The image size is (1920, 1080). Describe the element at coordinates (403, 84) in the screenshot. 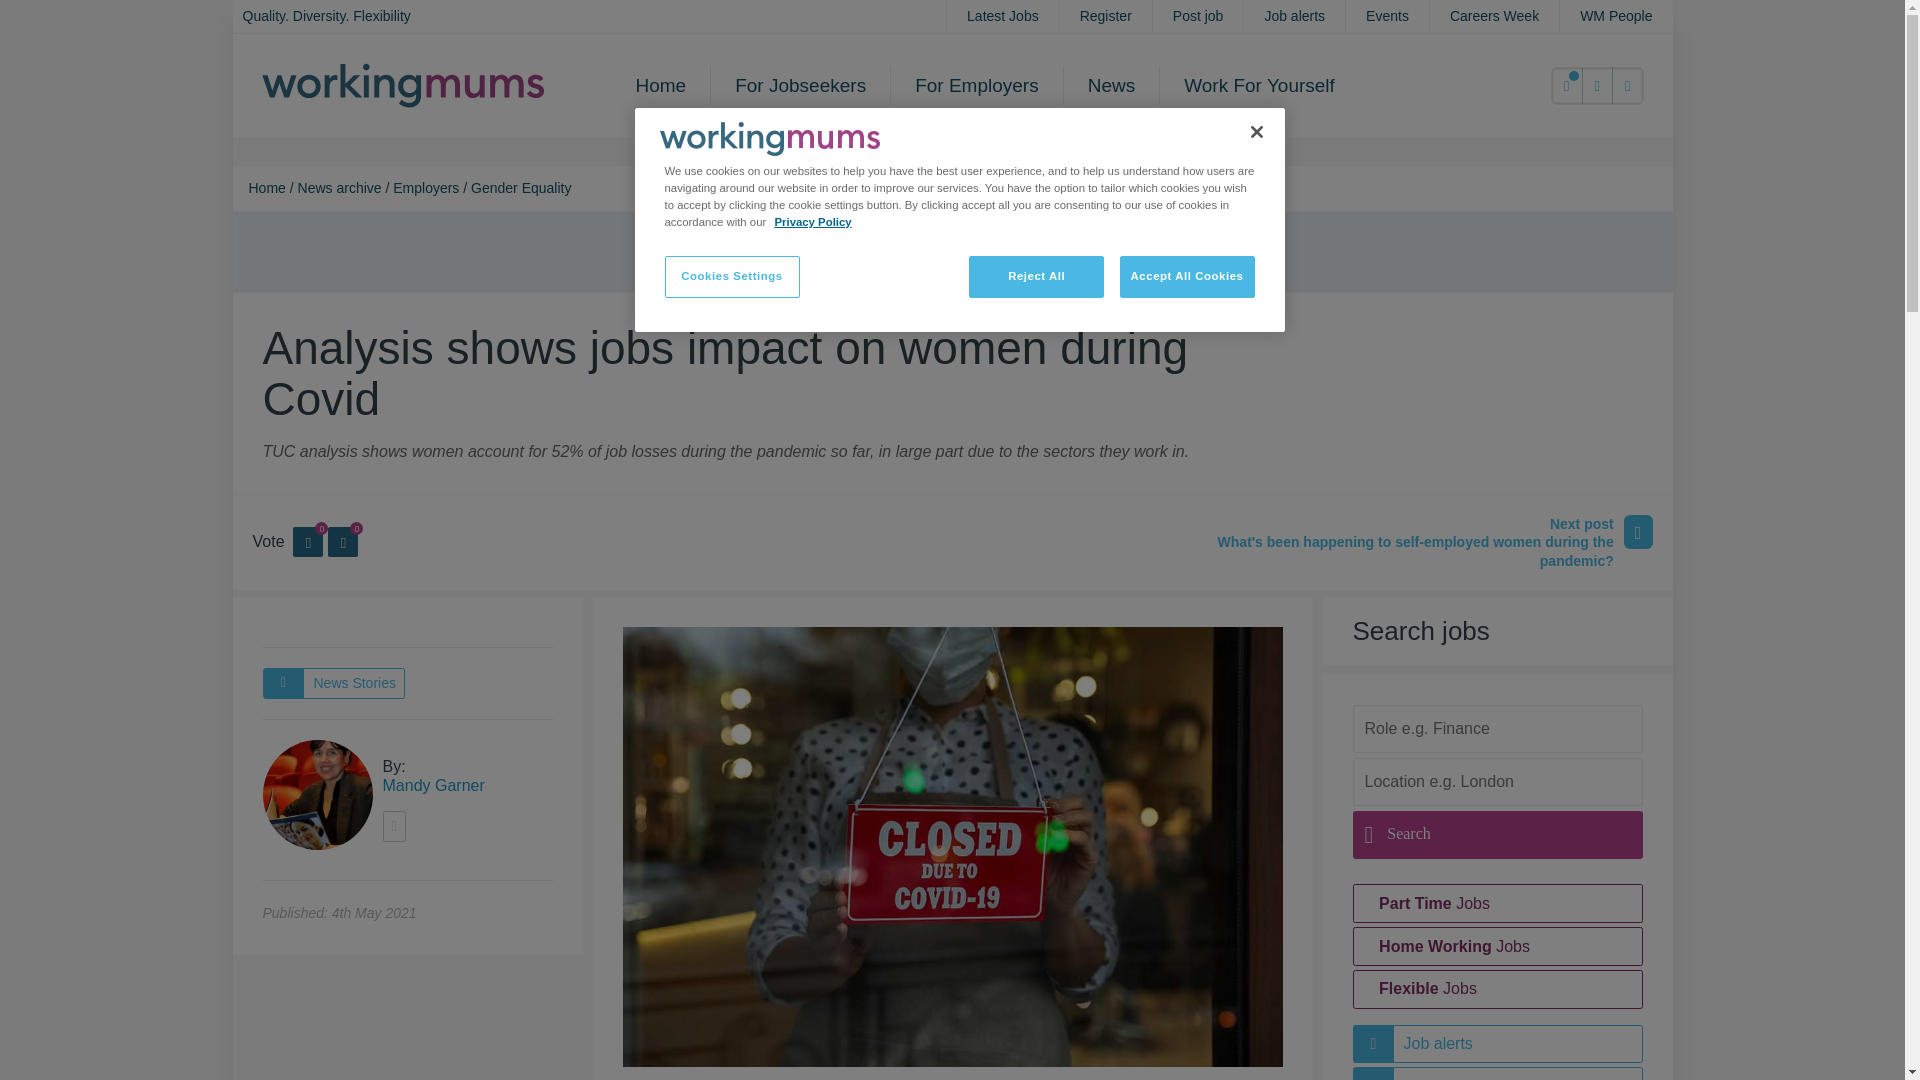

I see `workingmums.co.uk` at that location.